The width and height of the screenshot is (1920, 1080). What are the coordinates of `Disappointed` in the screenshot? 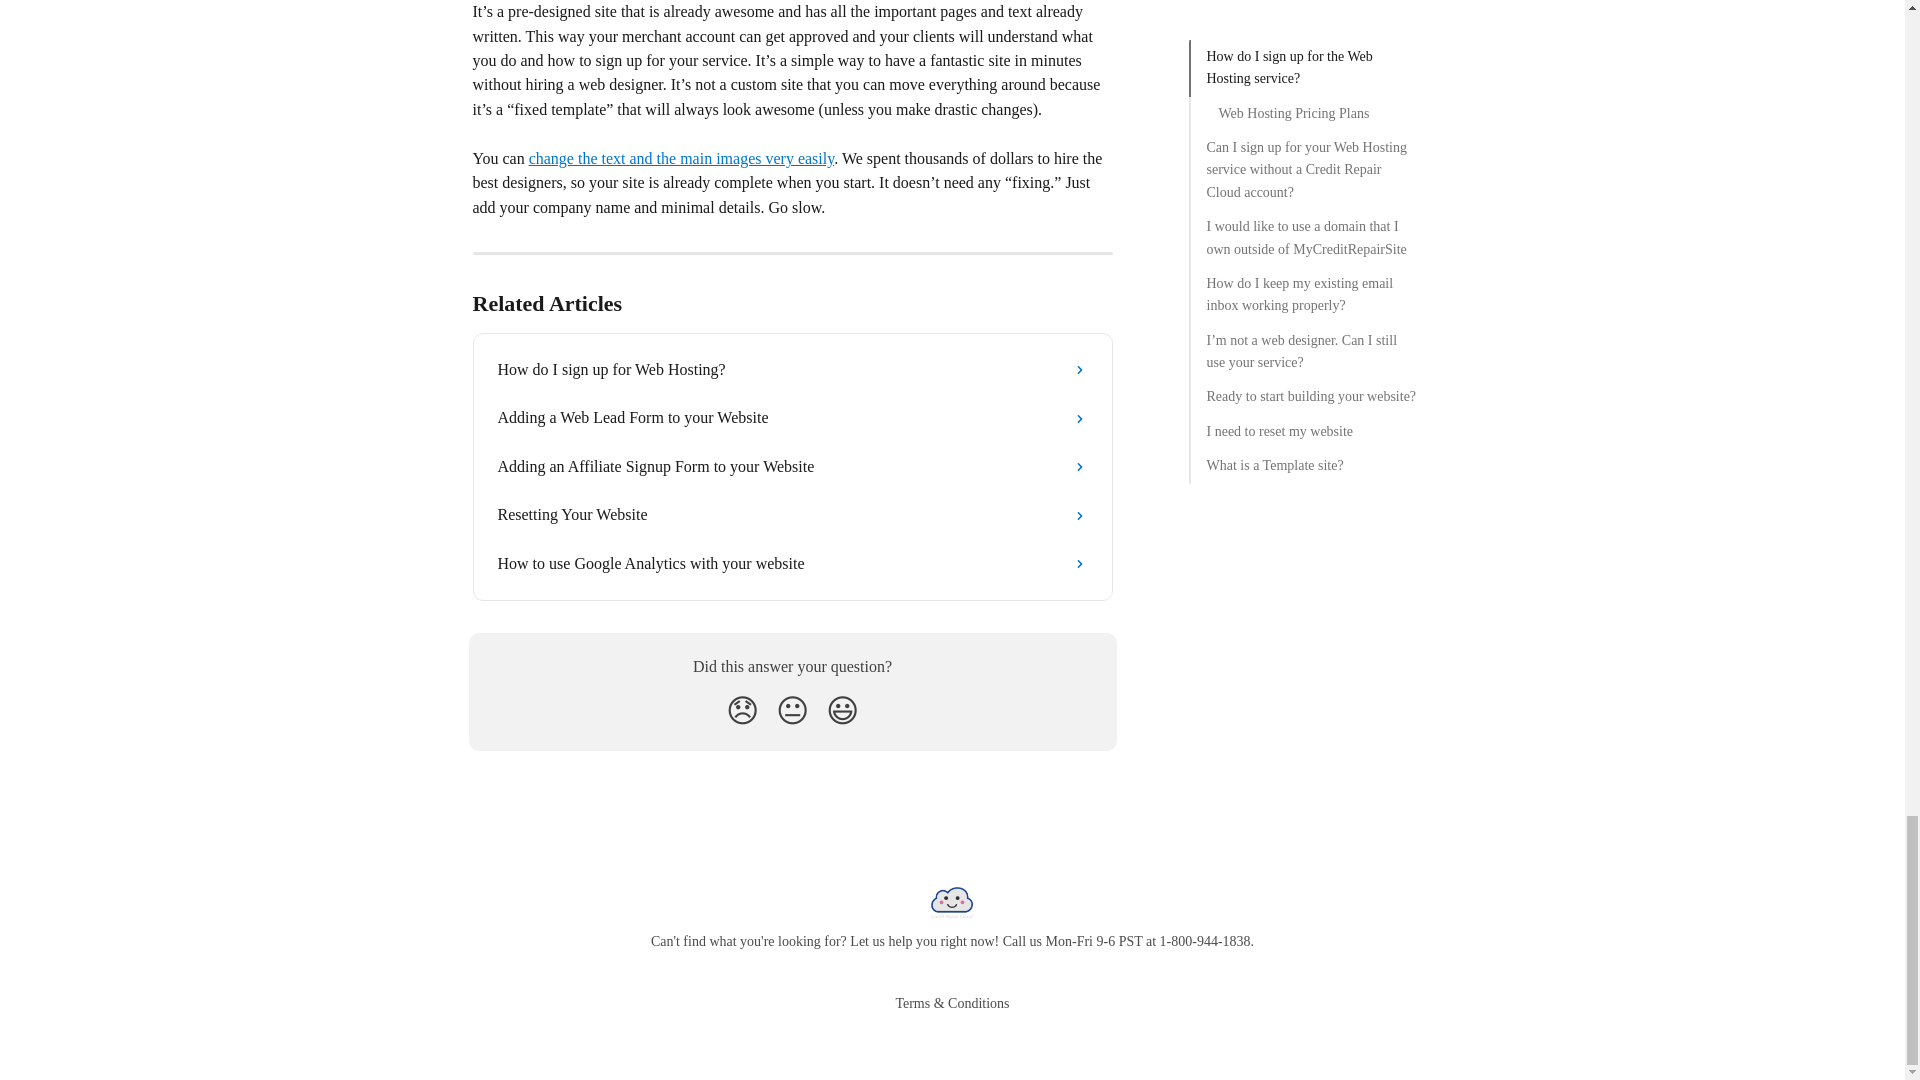 It's located at (742, 711).